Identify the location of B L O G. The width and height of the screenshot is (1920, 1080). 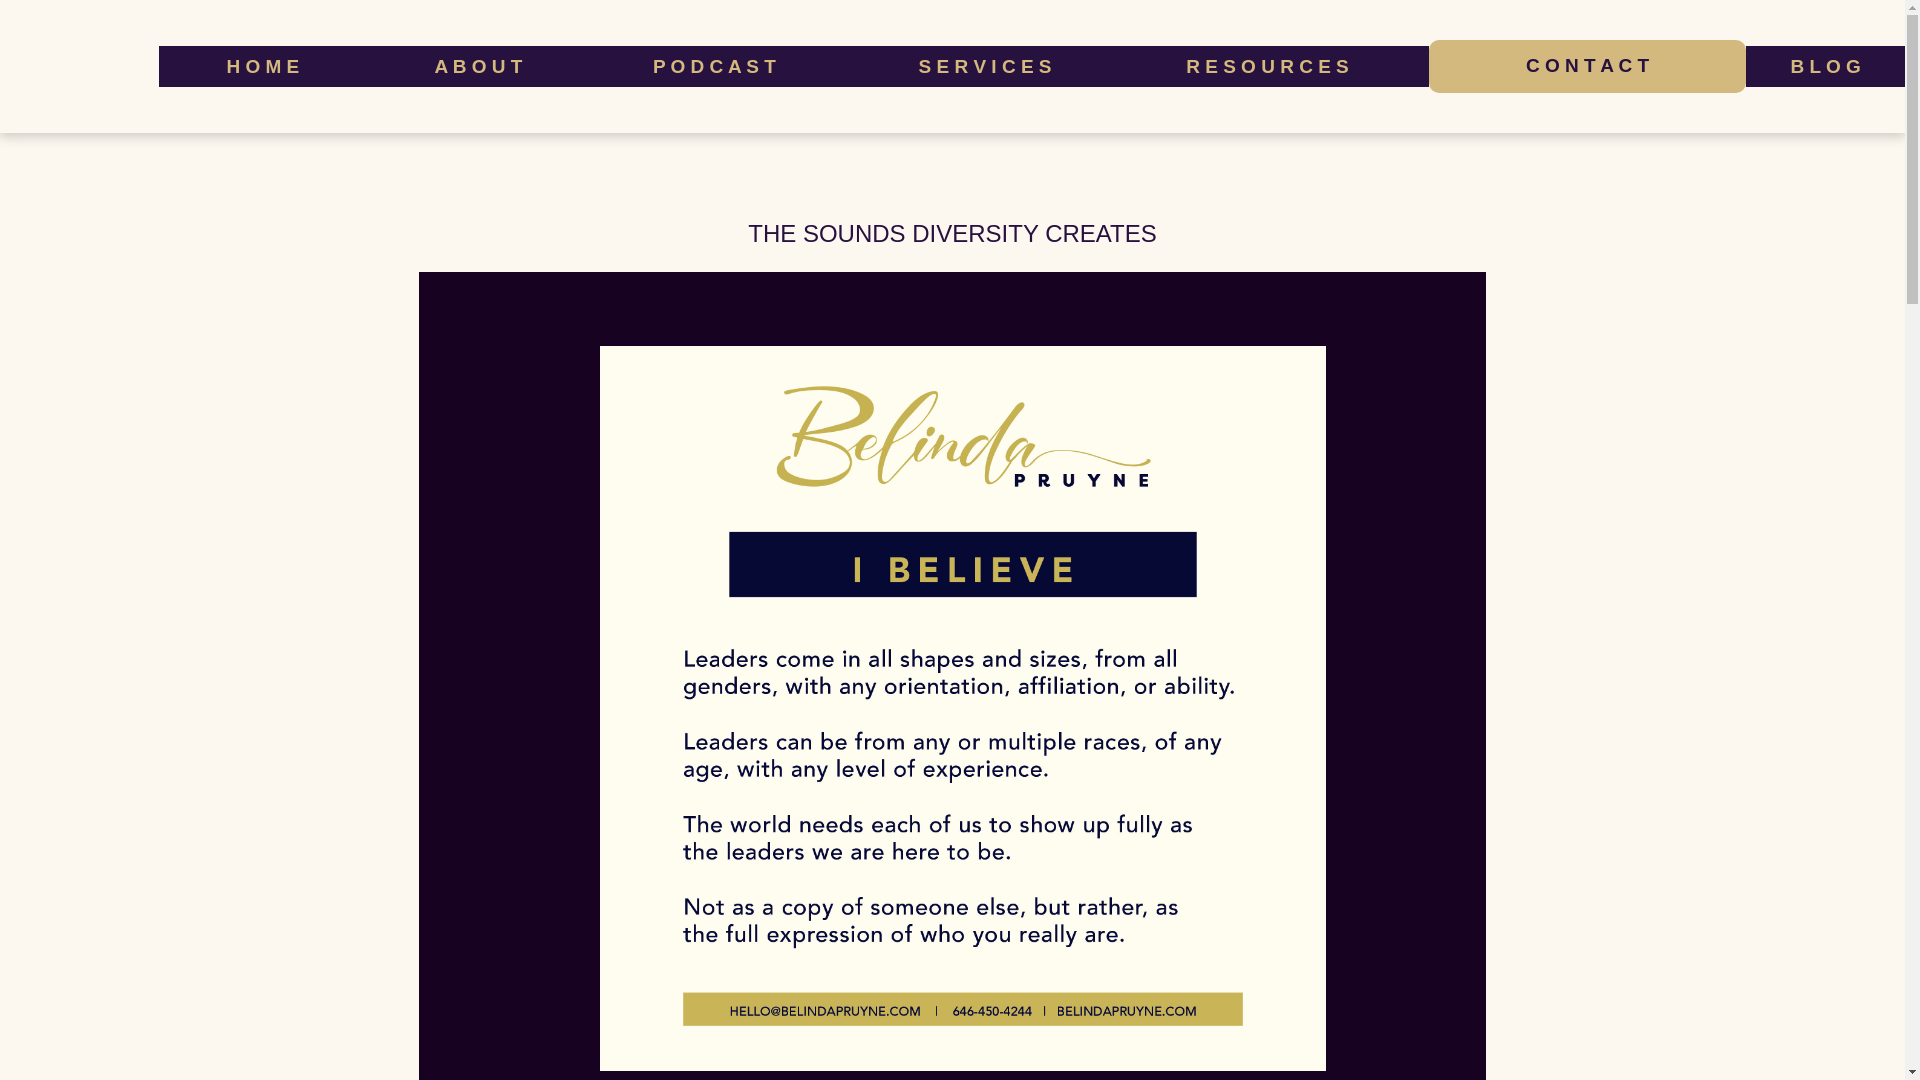
(1824, 66).